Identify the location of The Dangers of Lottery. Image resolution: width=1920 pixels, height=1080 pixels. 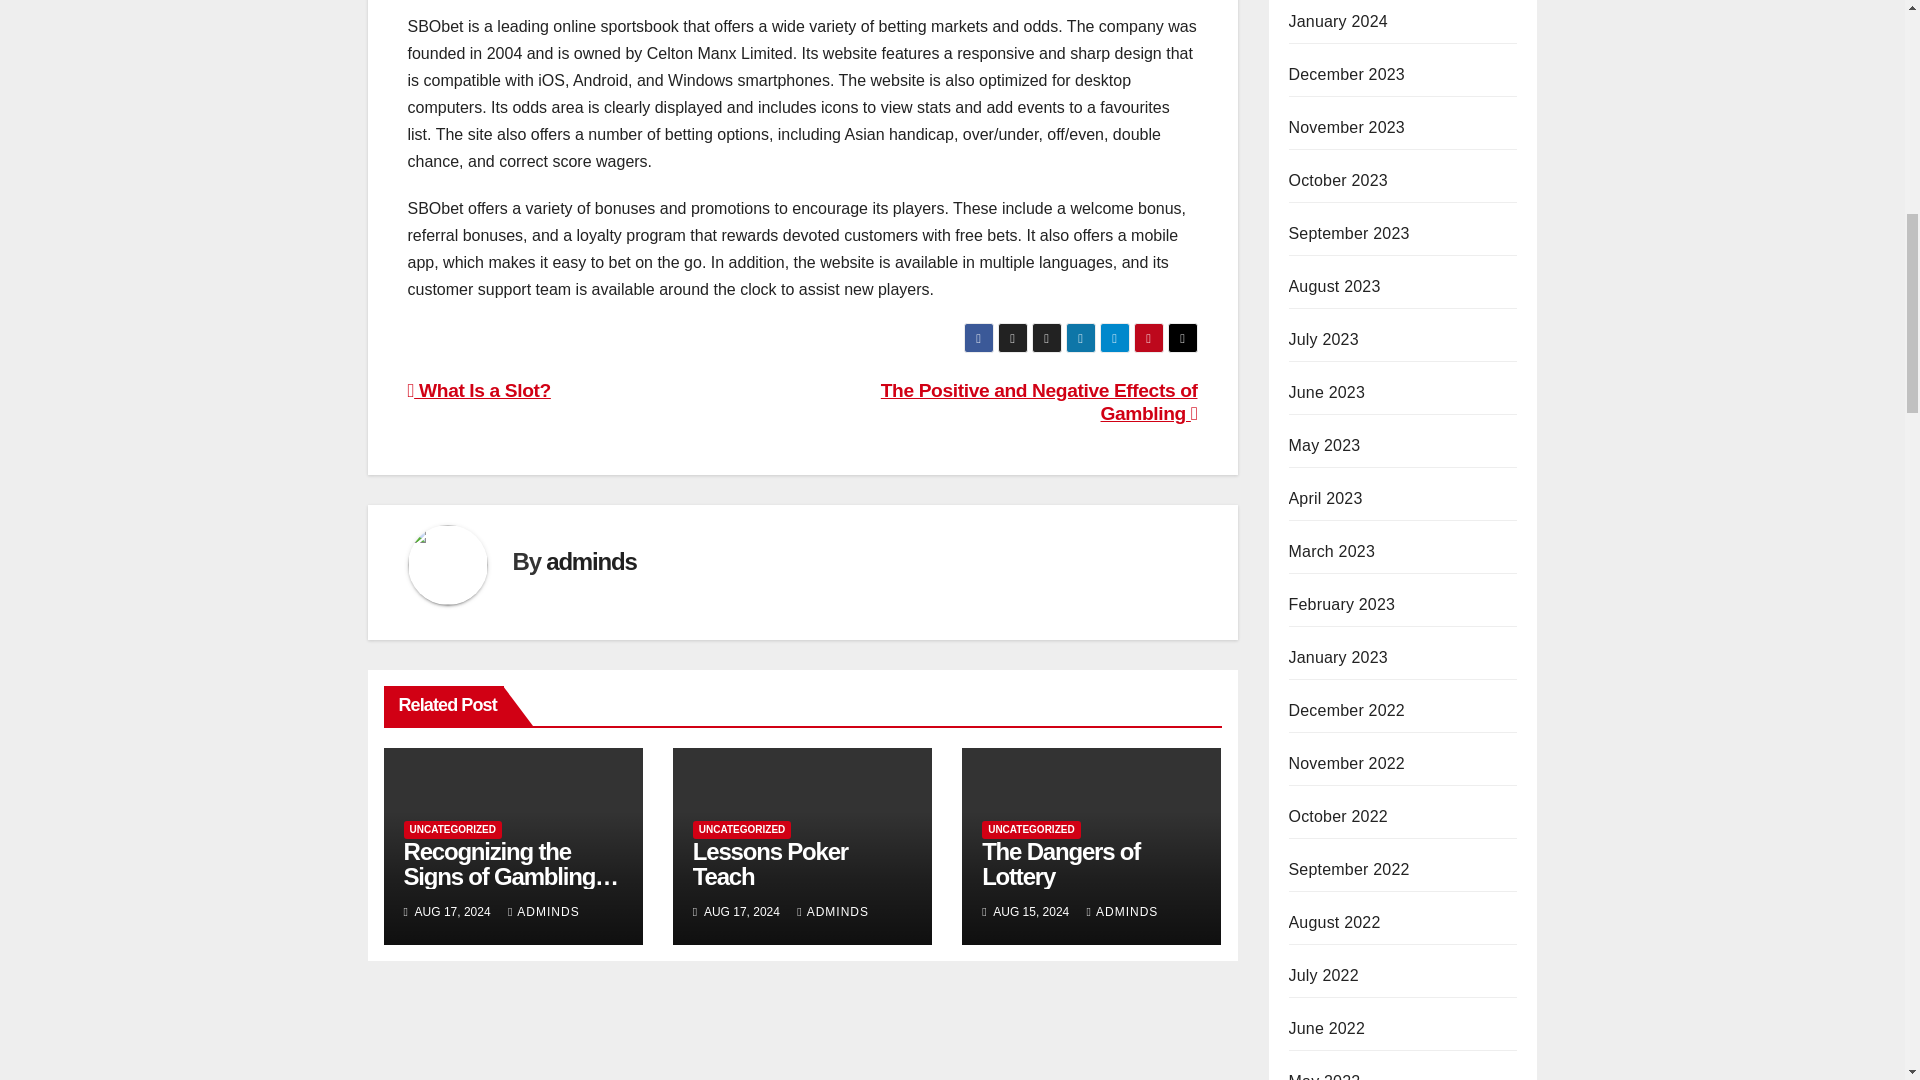
(1060, 864).